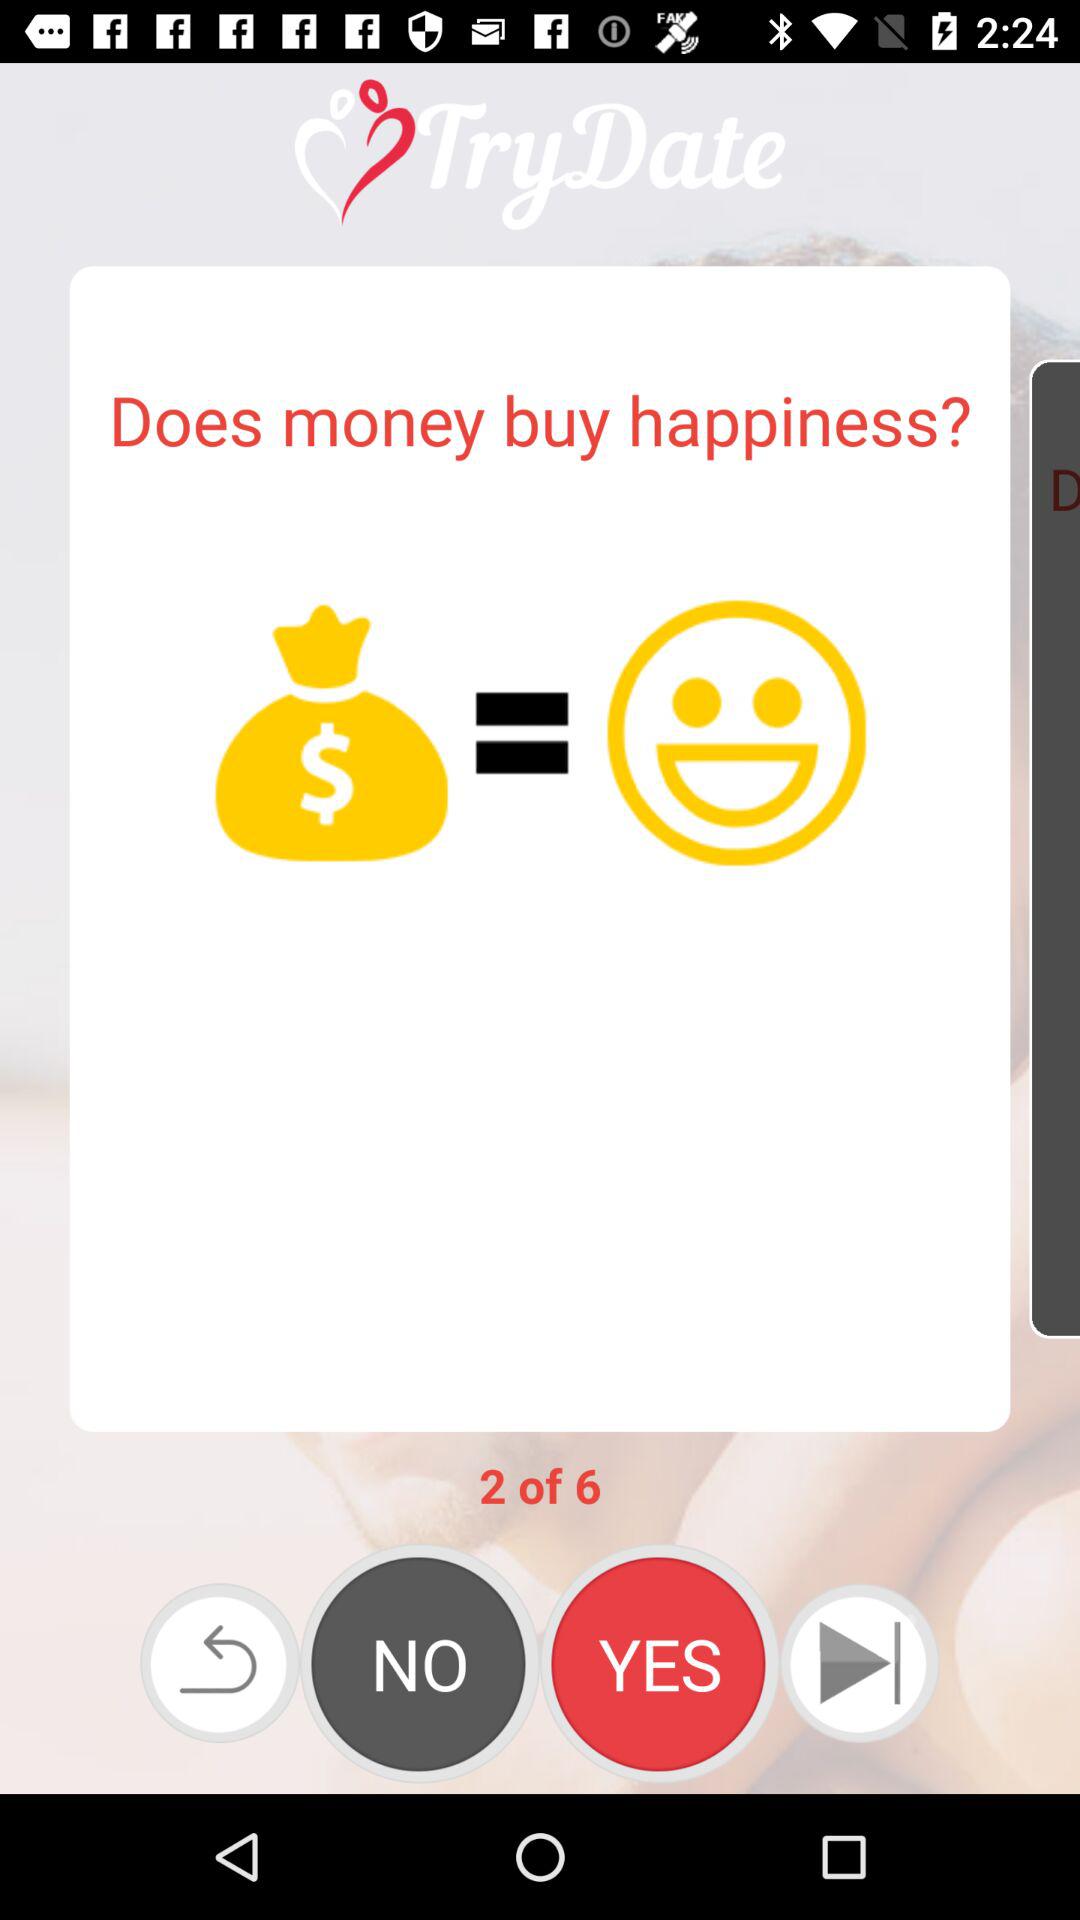 The width and height of the screenshot is (1080, 1920). What do you see at coordinates (859, 1662) in the screenshot?
I see `click the item below 2 of 6 icon` at bounding box center [859, 1662].